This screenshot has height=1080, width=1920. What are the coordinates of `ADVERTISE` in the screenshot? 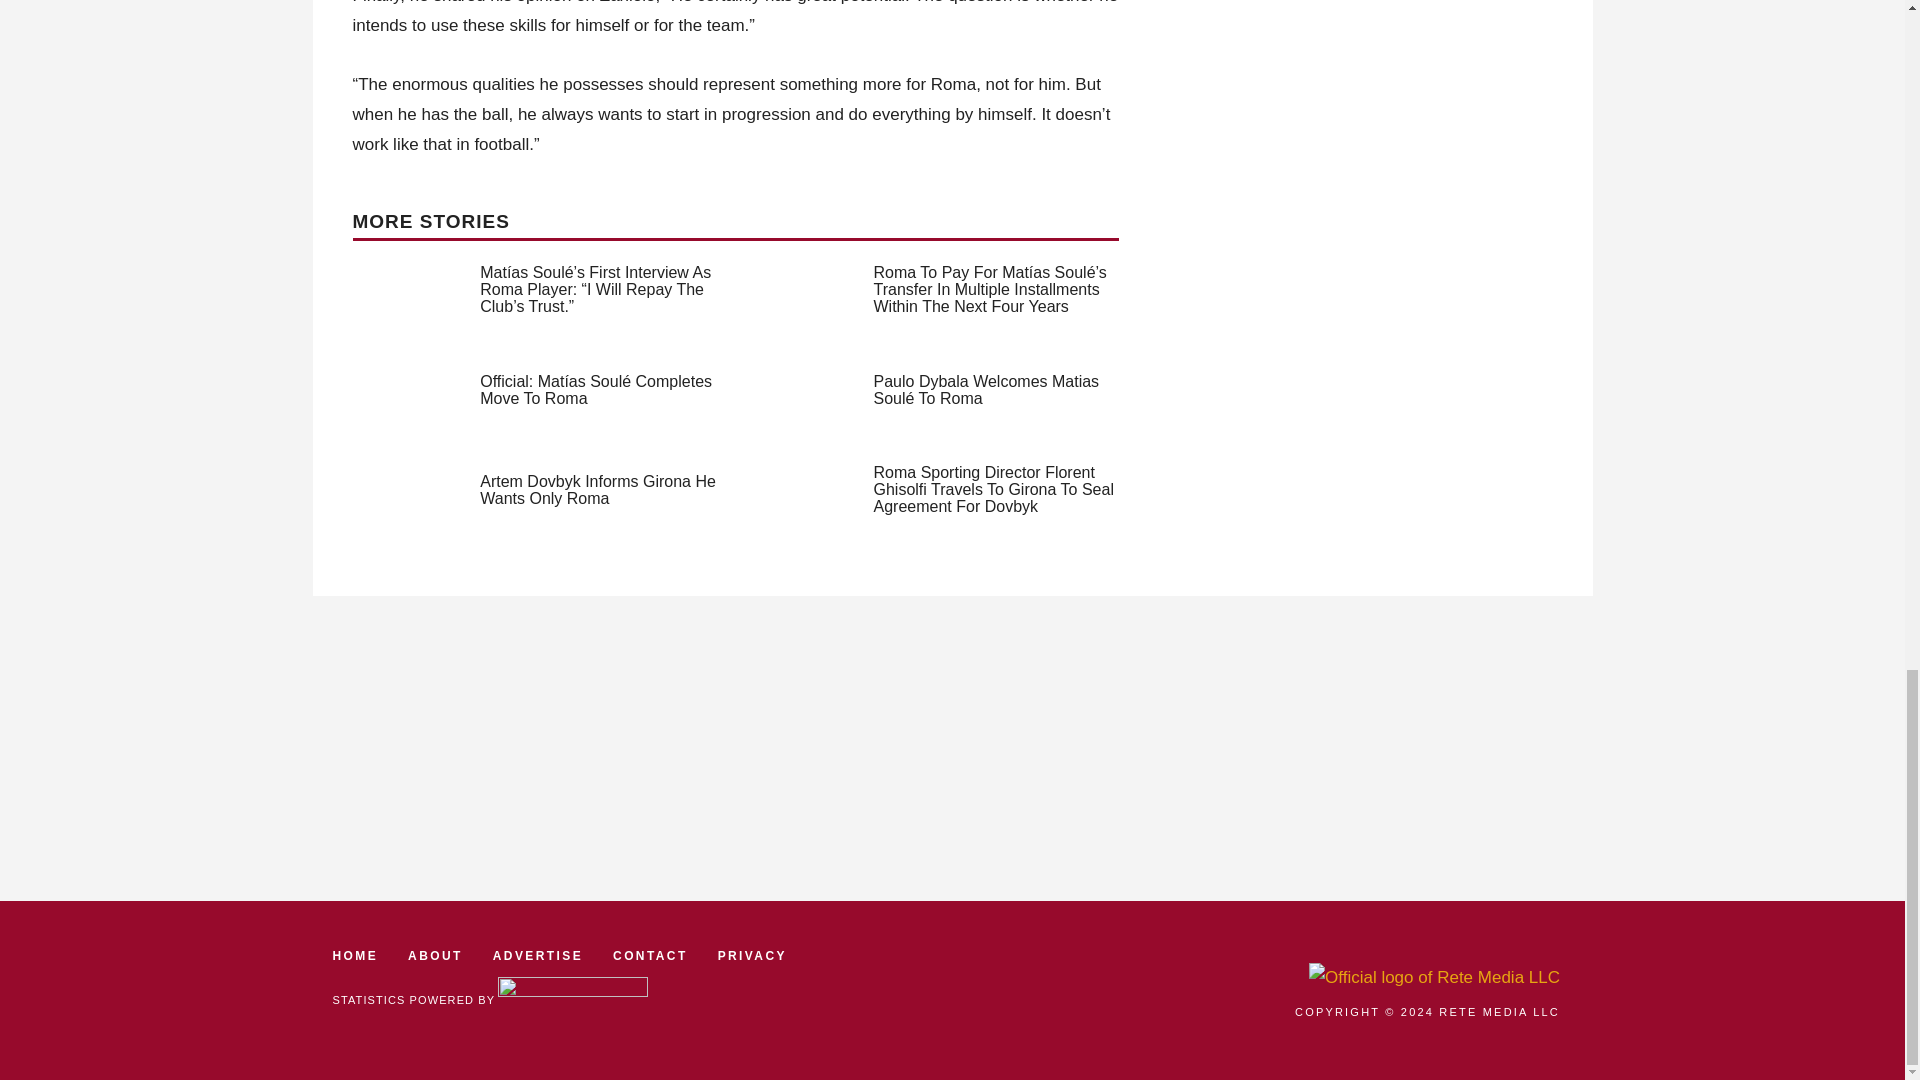 It's located at (538, 956).